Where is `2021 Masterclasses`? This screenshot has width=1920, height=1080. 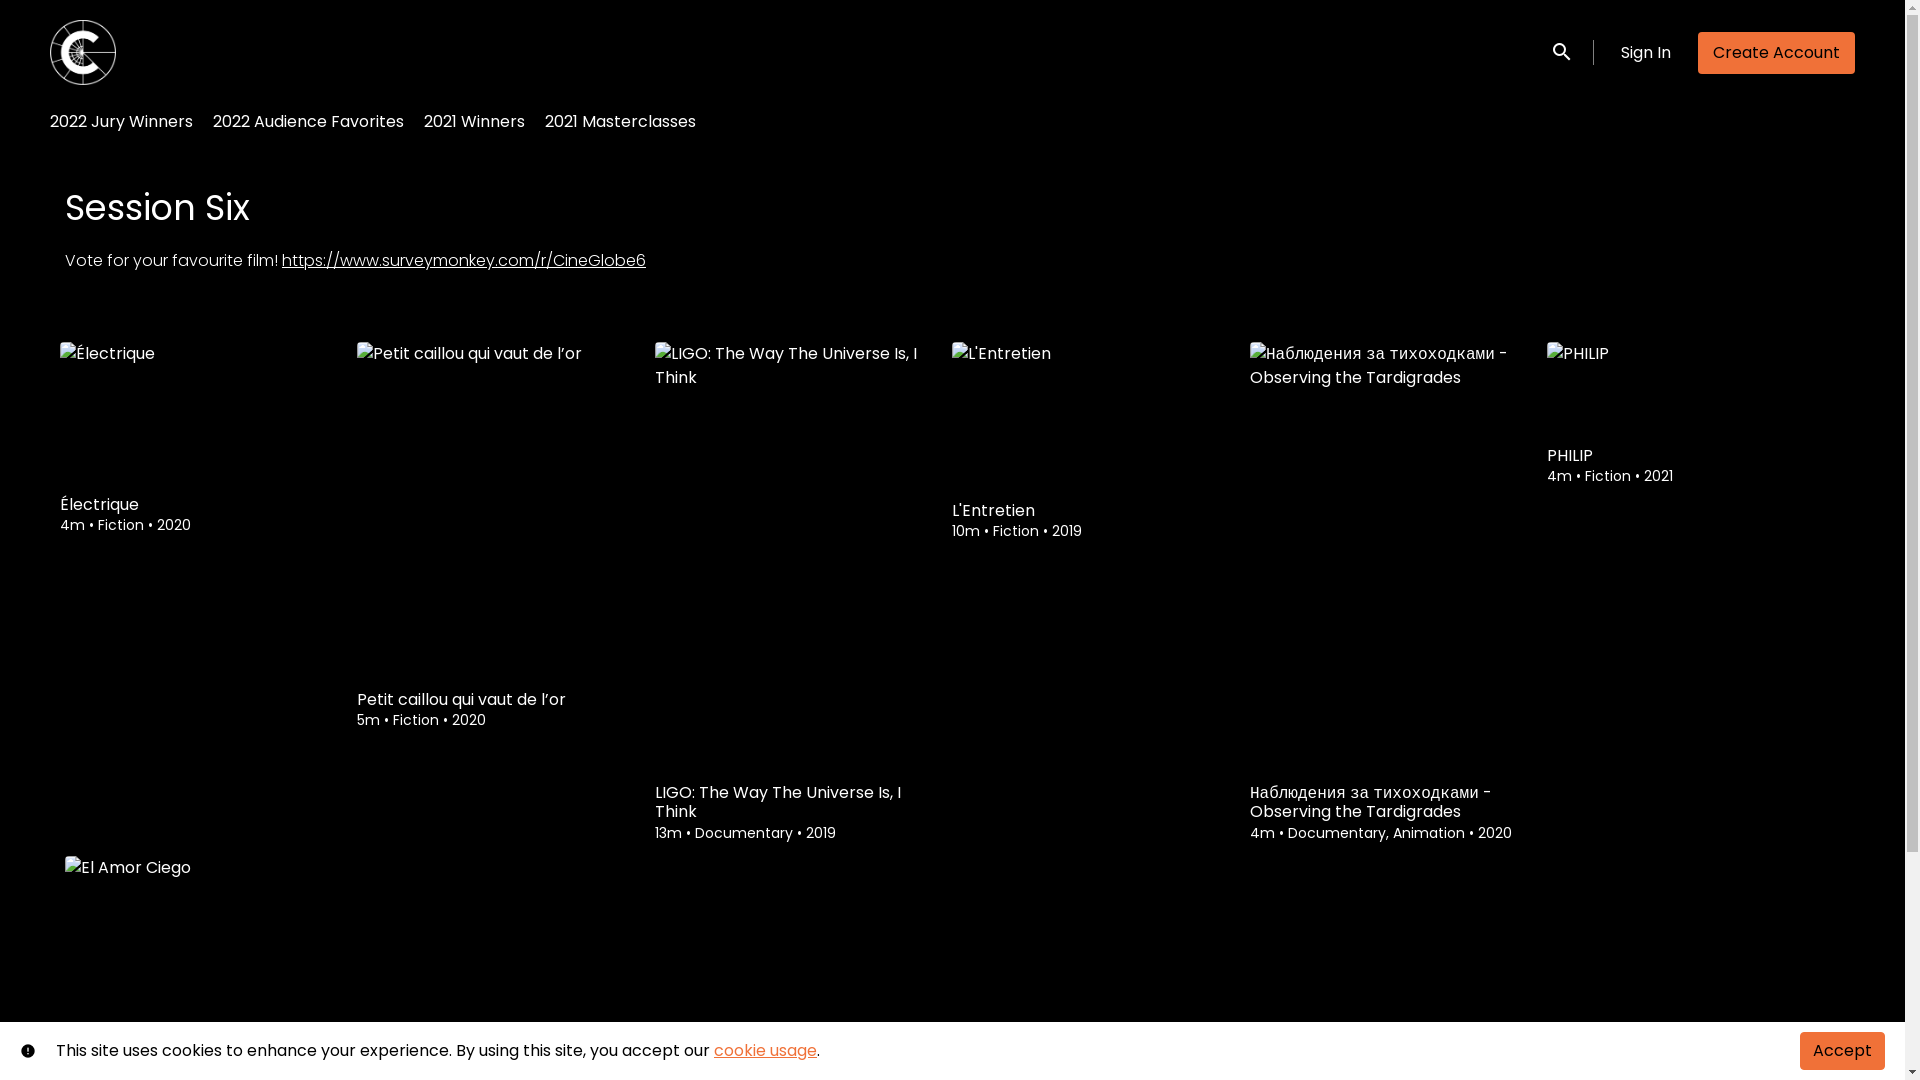 2021 Masterclasses is located at coordinates (620, 124).